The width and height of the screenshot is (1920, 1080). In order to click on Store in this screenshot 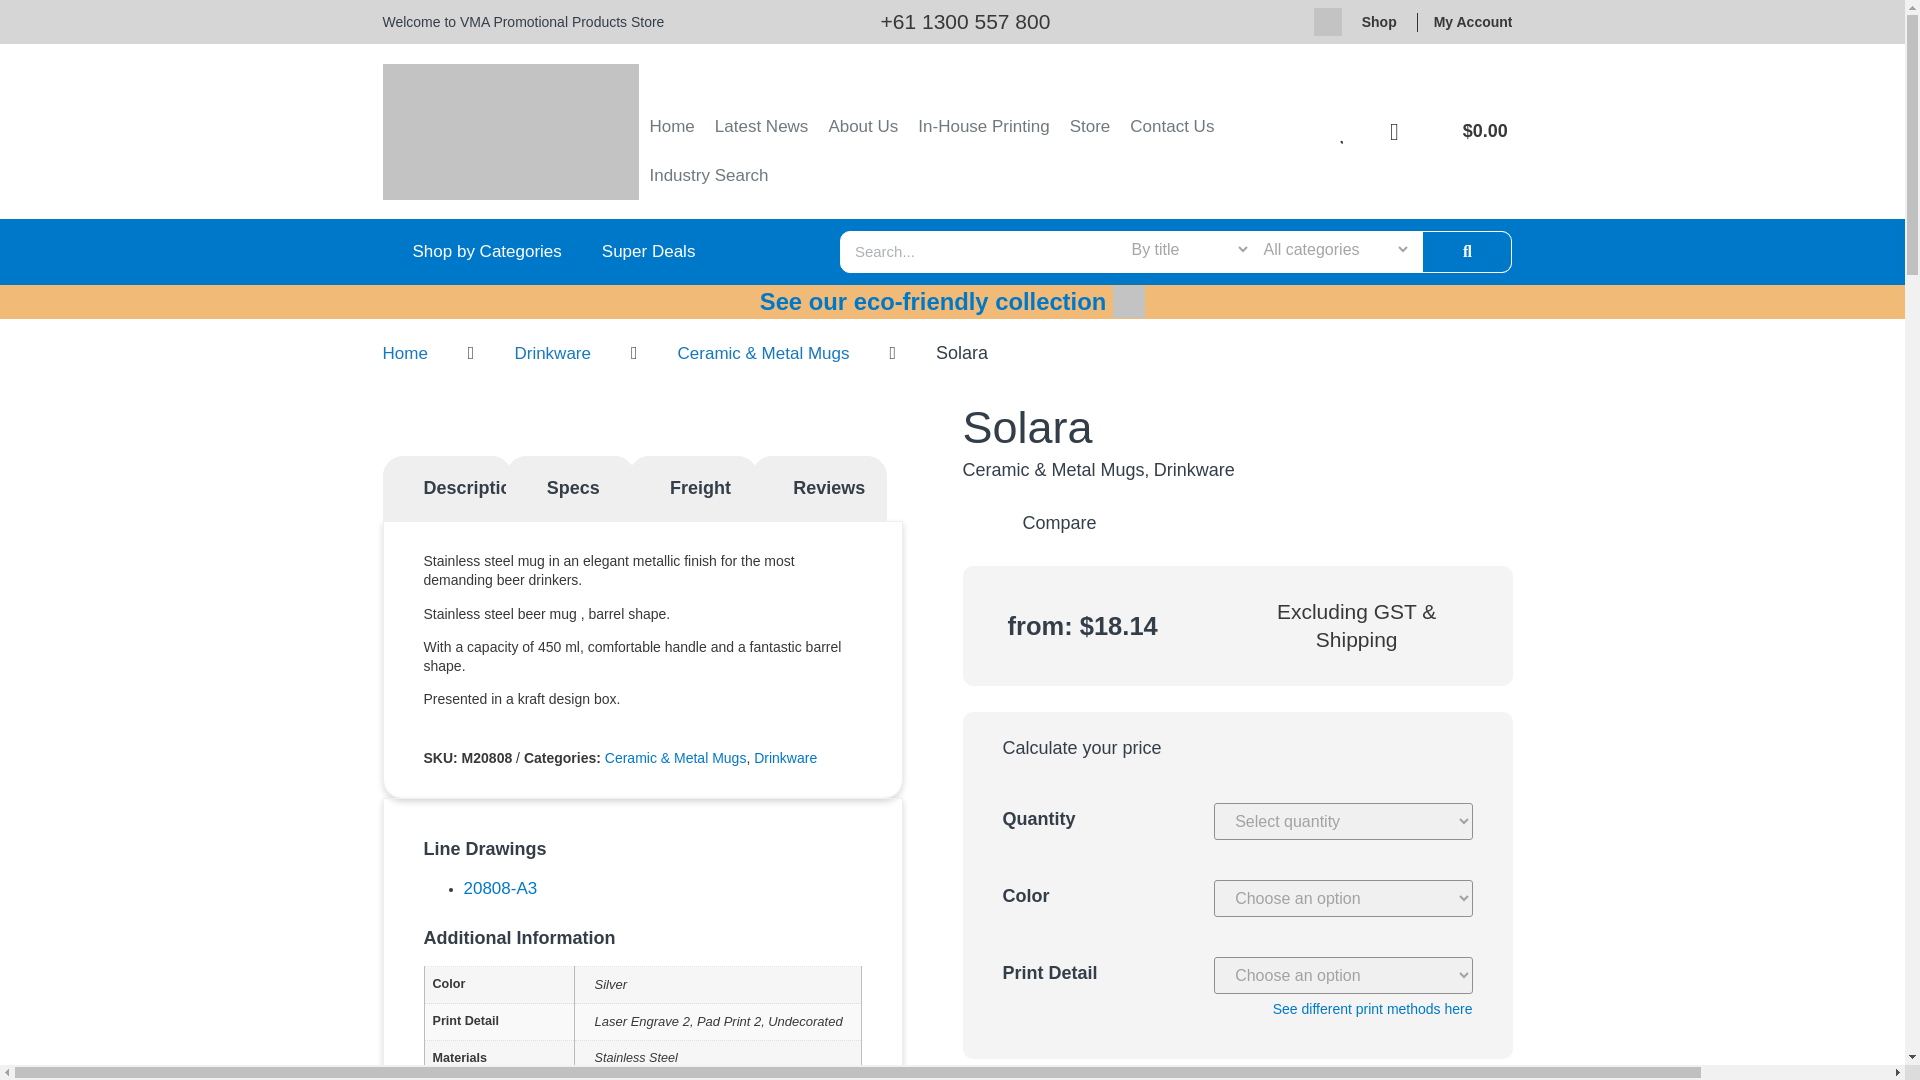, I will do `click(1090, 127)`.